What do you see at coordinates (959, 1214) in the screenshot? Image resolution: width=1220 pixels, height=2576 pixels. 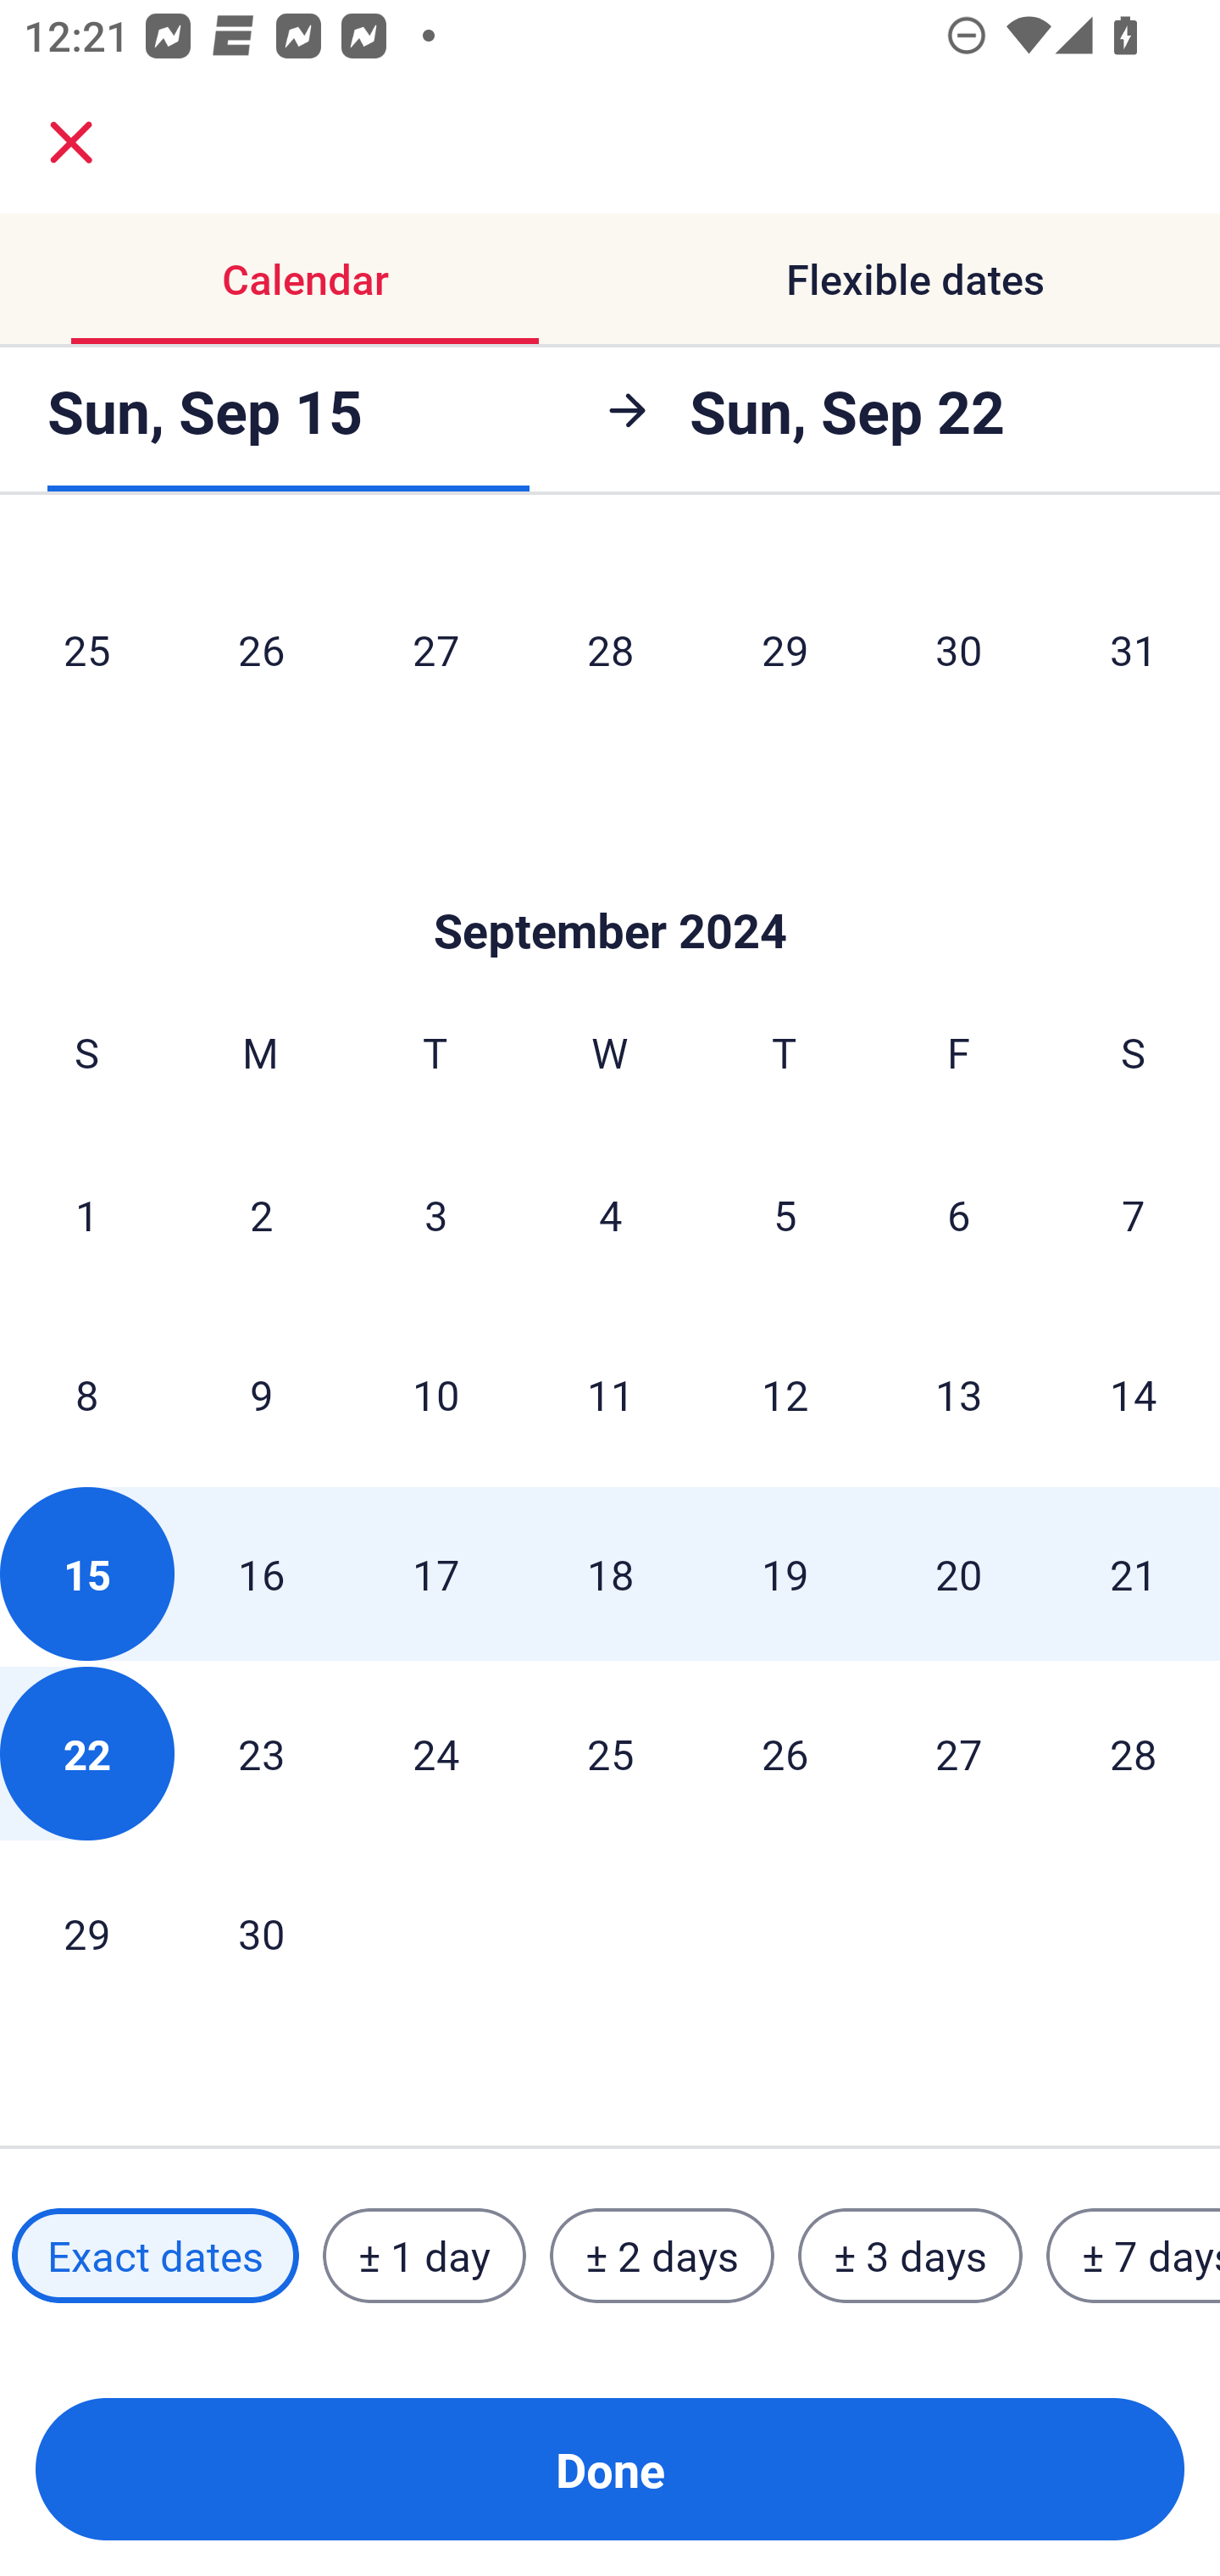 I see `6 Friday, September 6, 2024` at bounding box center [959, 1214].